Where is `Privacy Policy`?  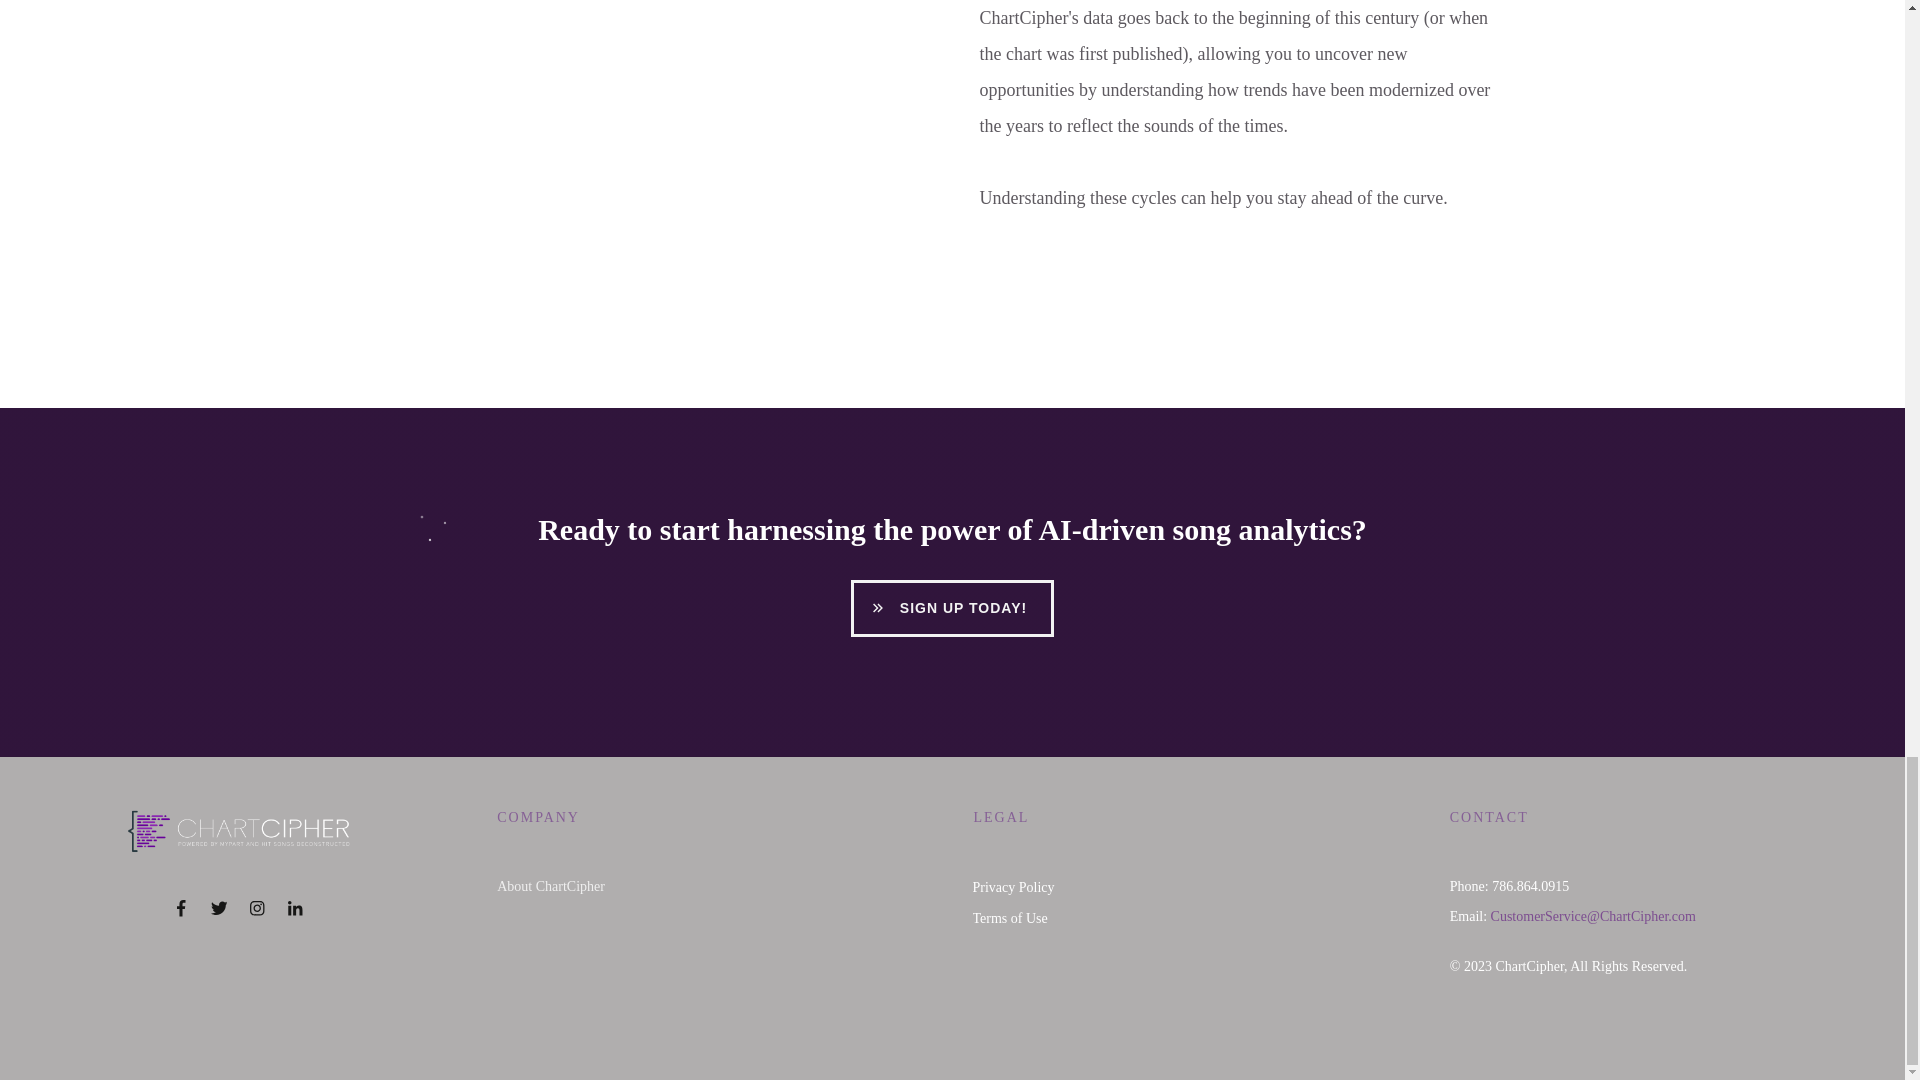
Privacy Policy is located at coordinates (1012, 887).